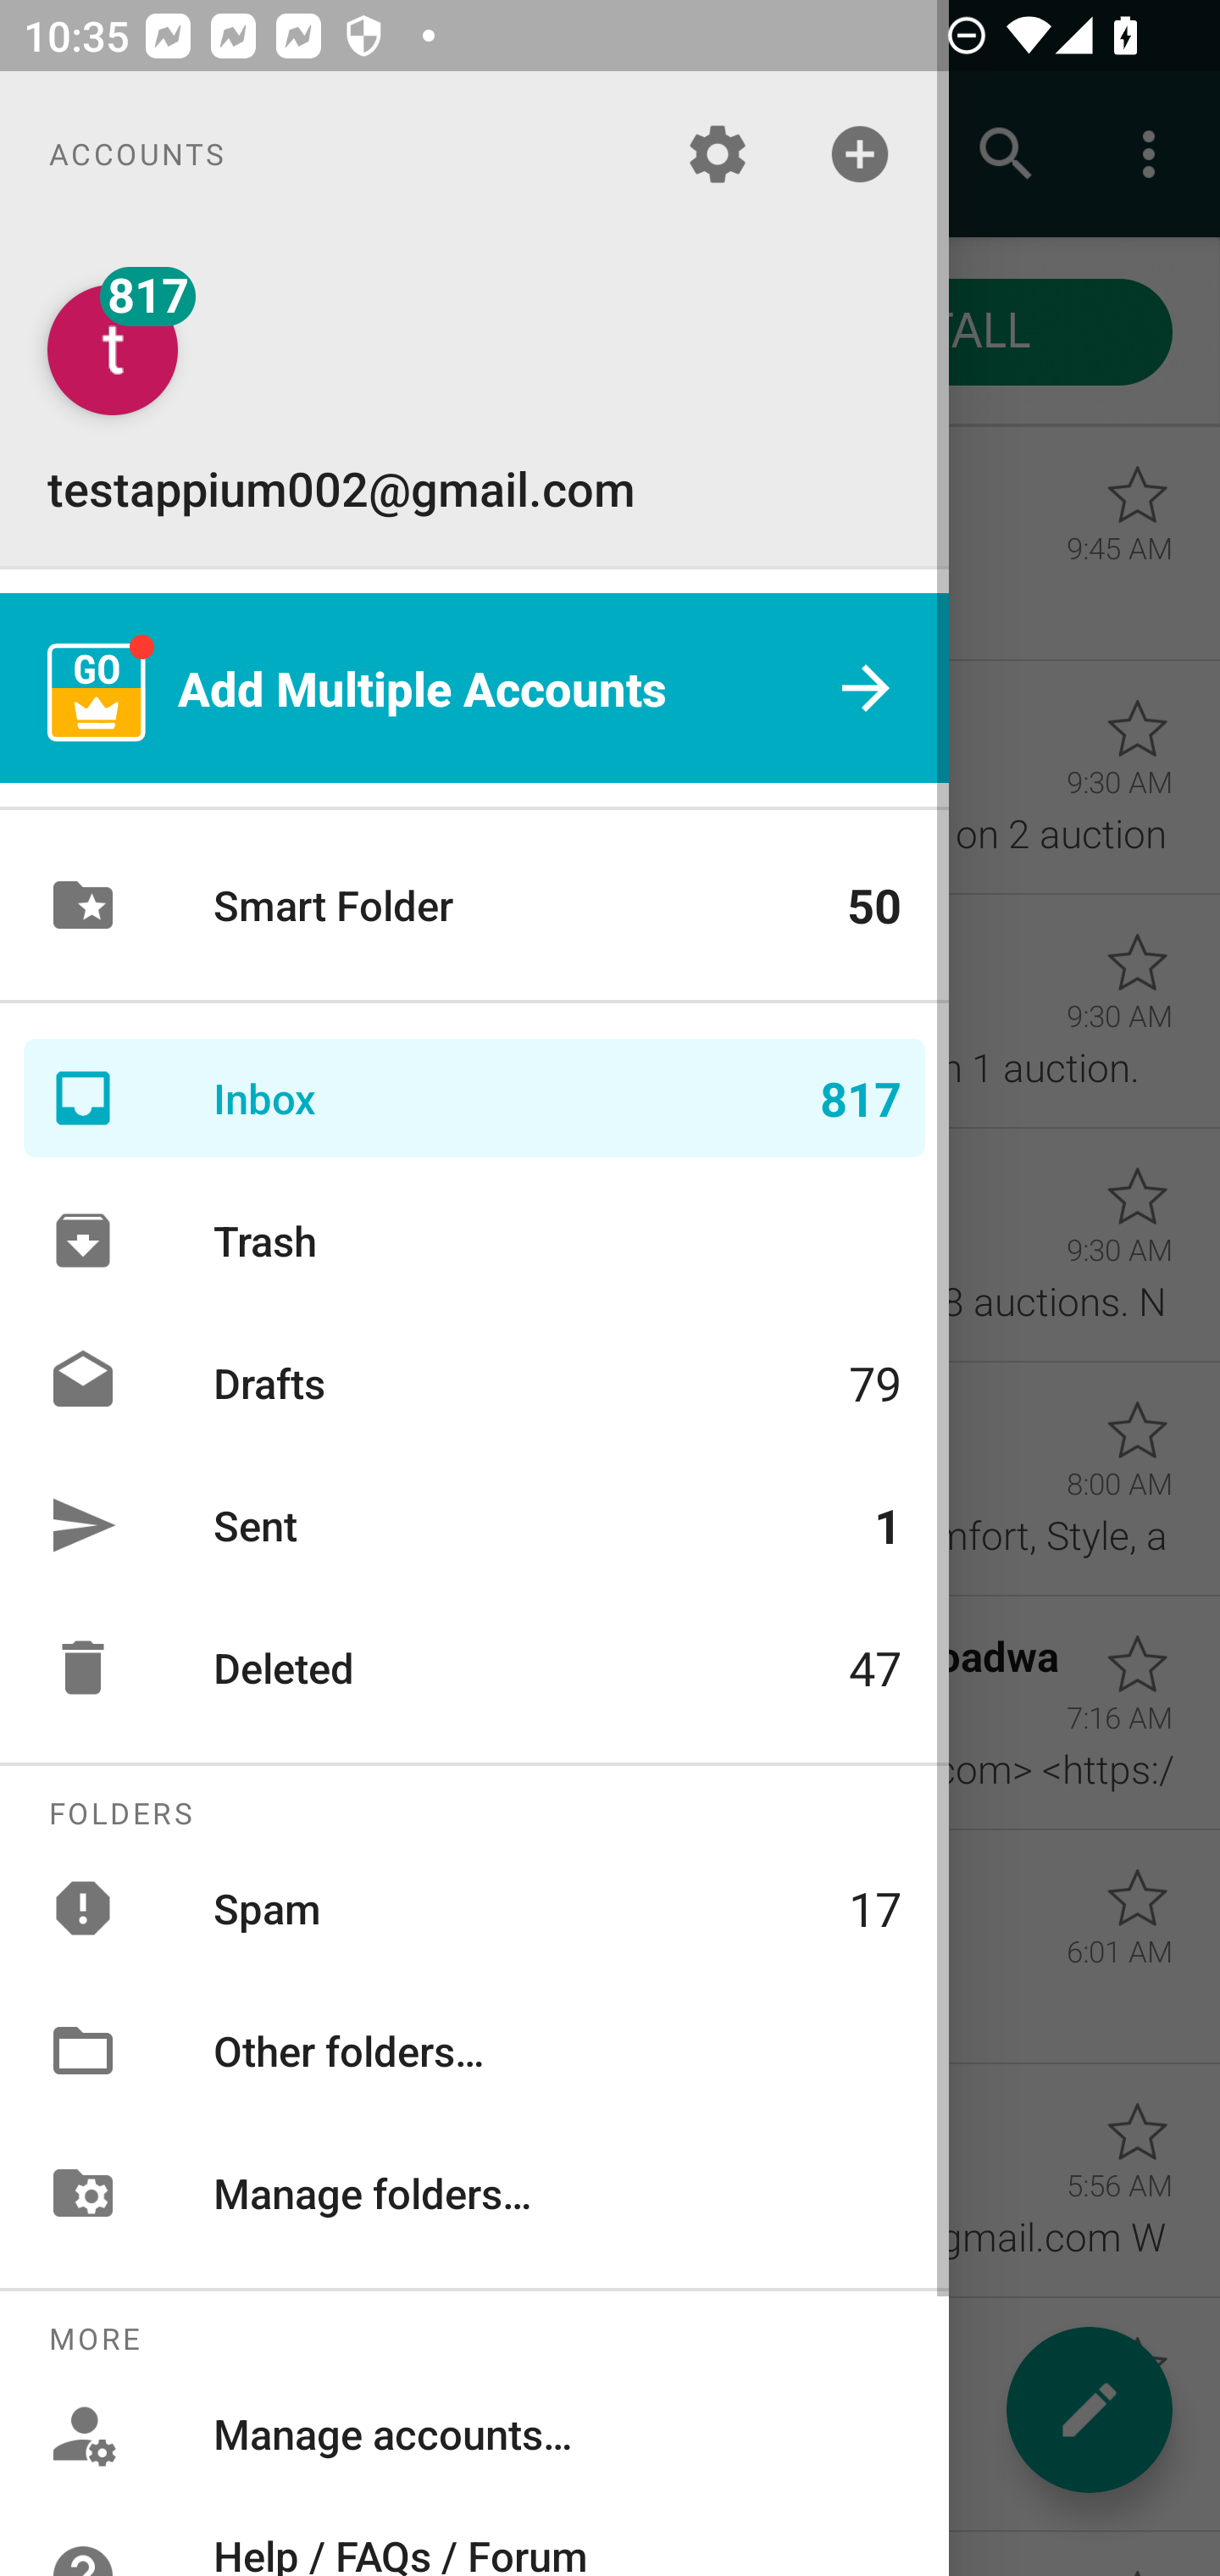 This screenshot has height=2576, width=1220. I want to click on Add Multiple Accounts, so click(474, 688).